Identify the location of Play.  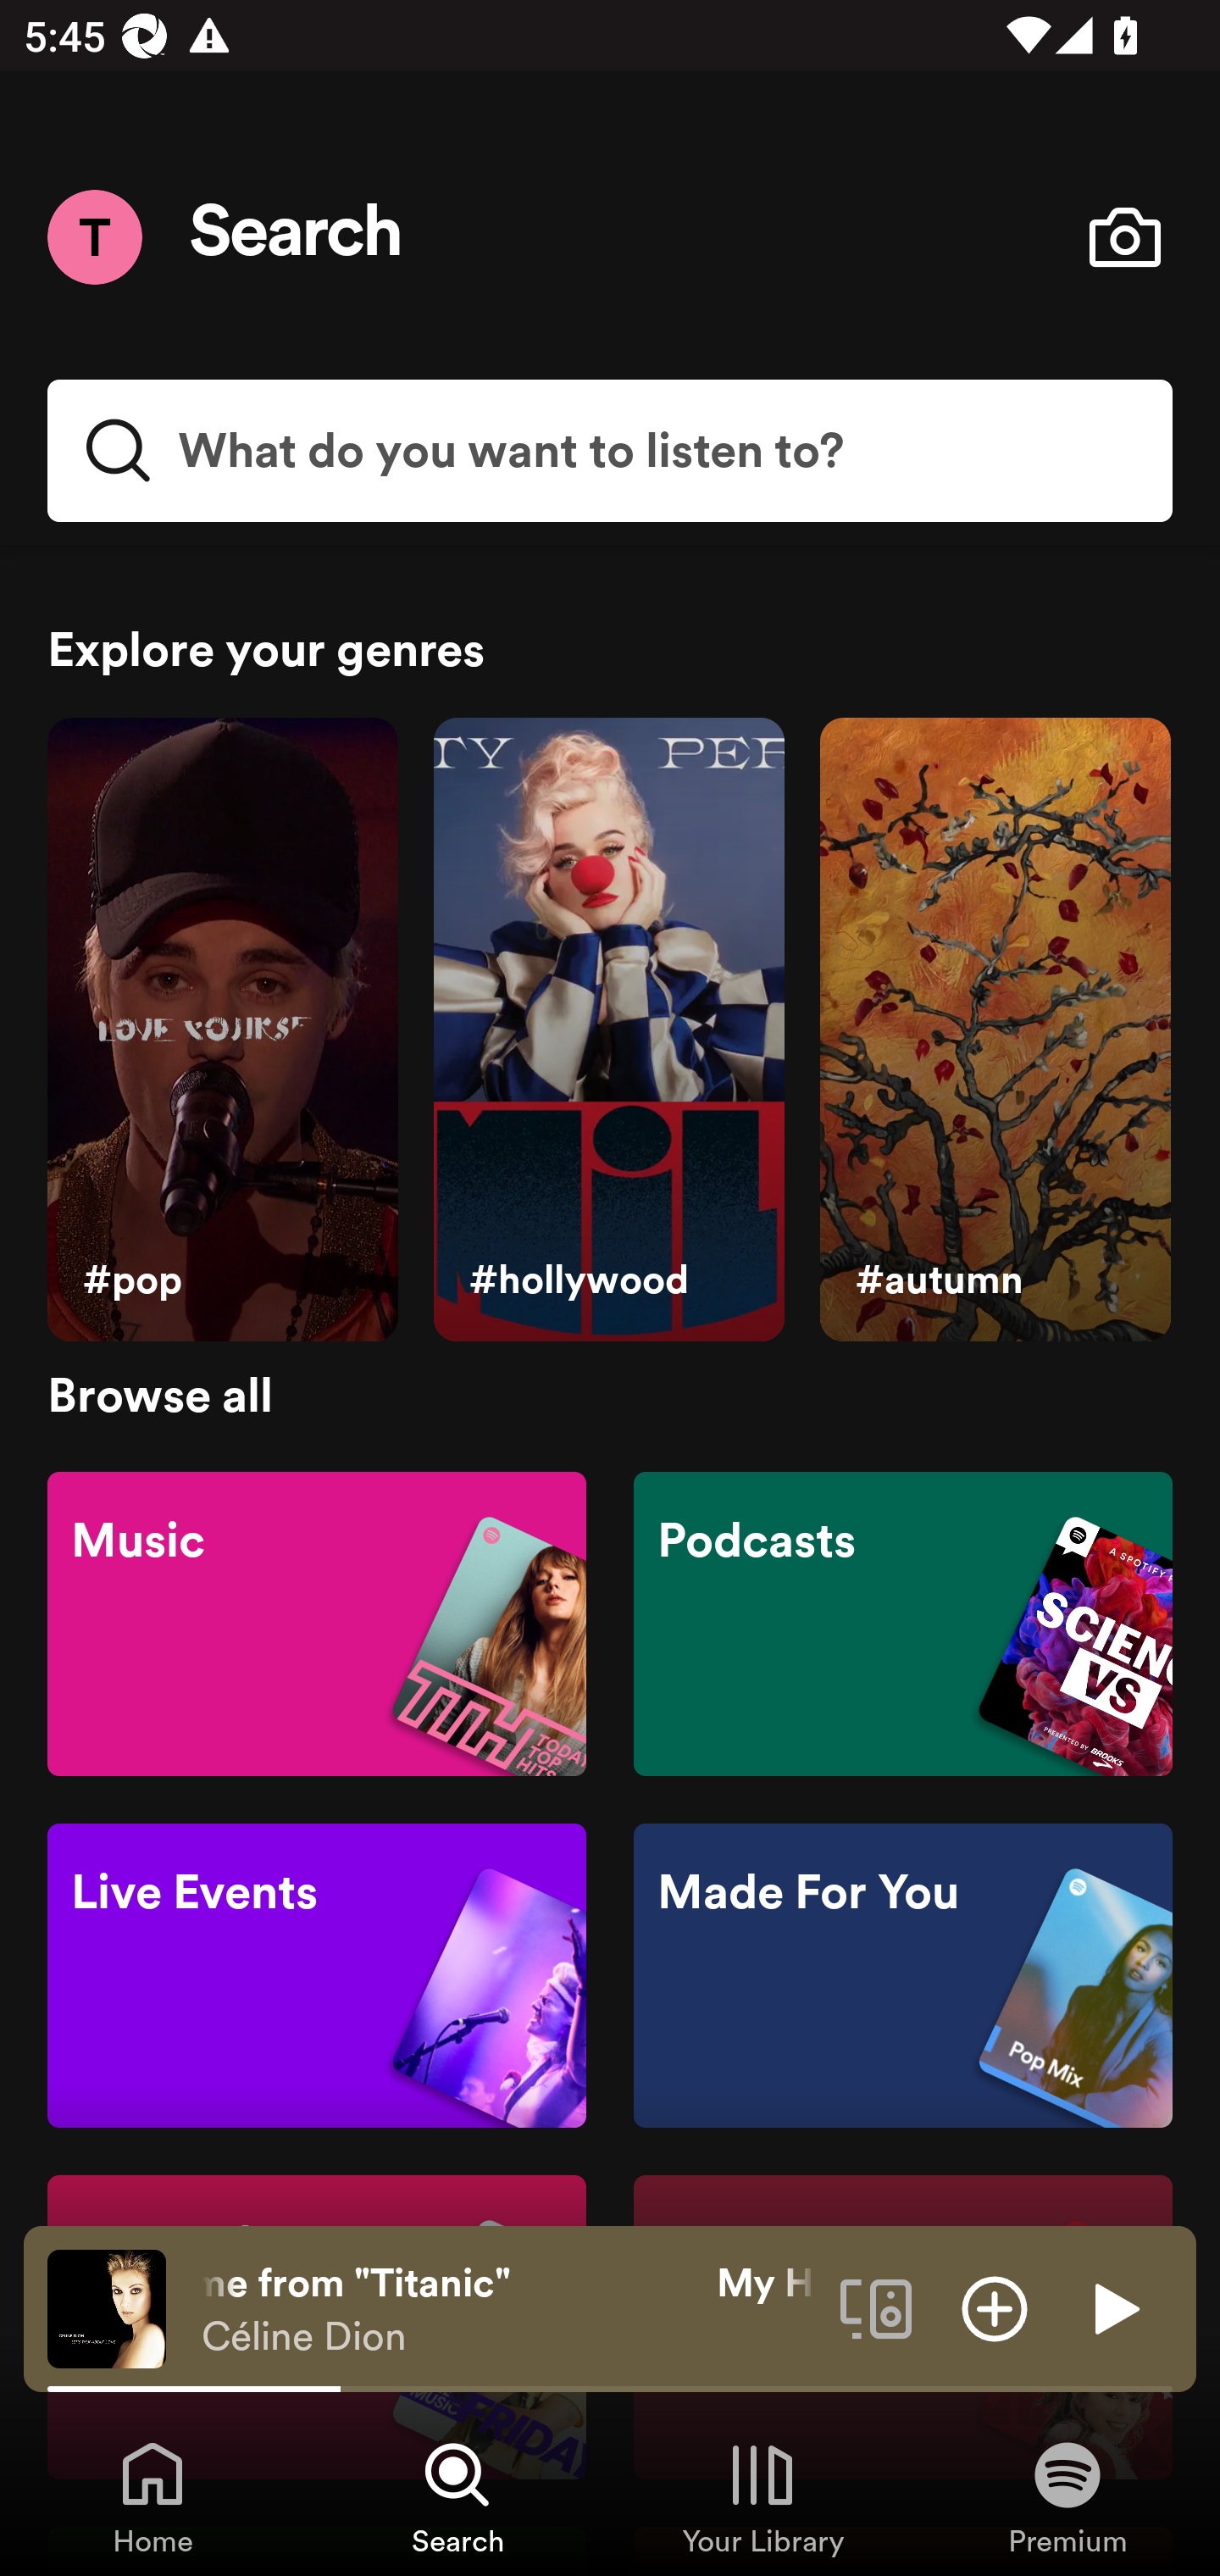
(1113, 2307).